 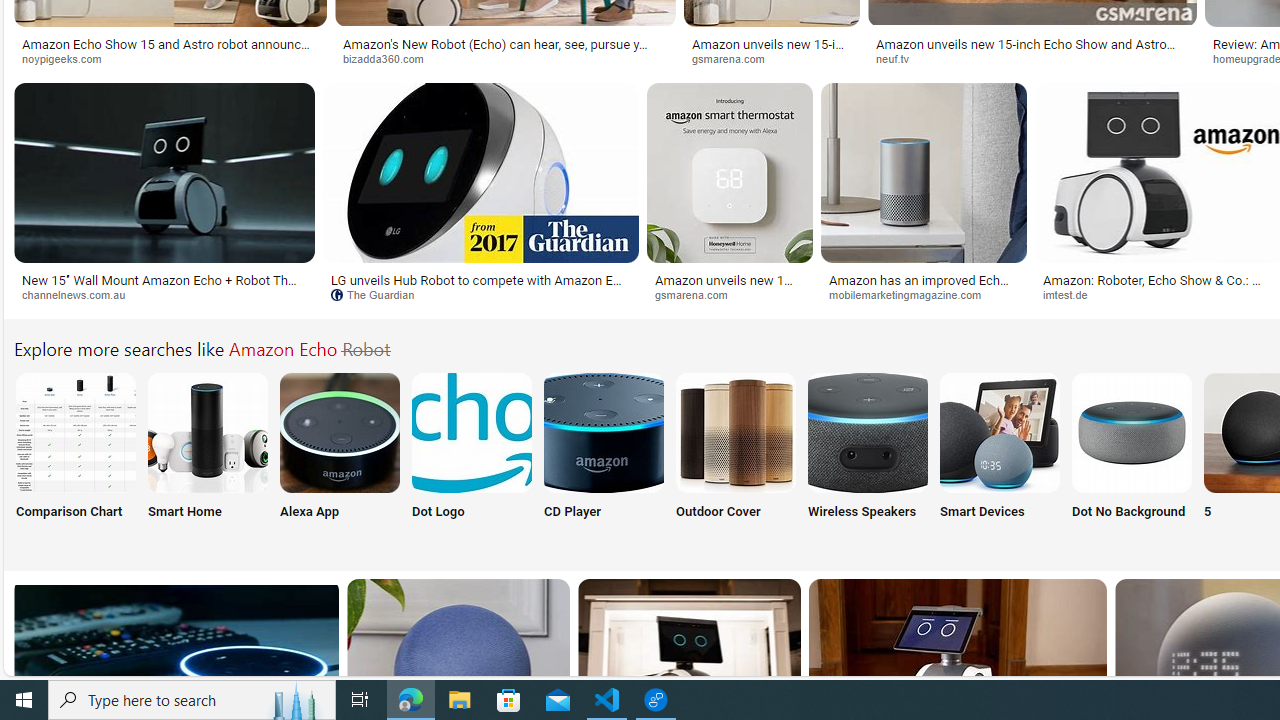 What do you see at coordinates (604, 458) in the screenshot?
I see `Amazon Echo with CD Player CD Player` at bounding box center [604, 458].